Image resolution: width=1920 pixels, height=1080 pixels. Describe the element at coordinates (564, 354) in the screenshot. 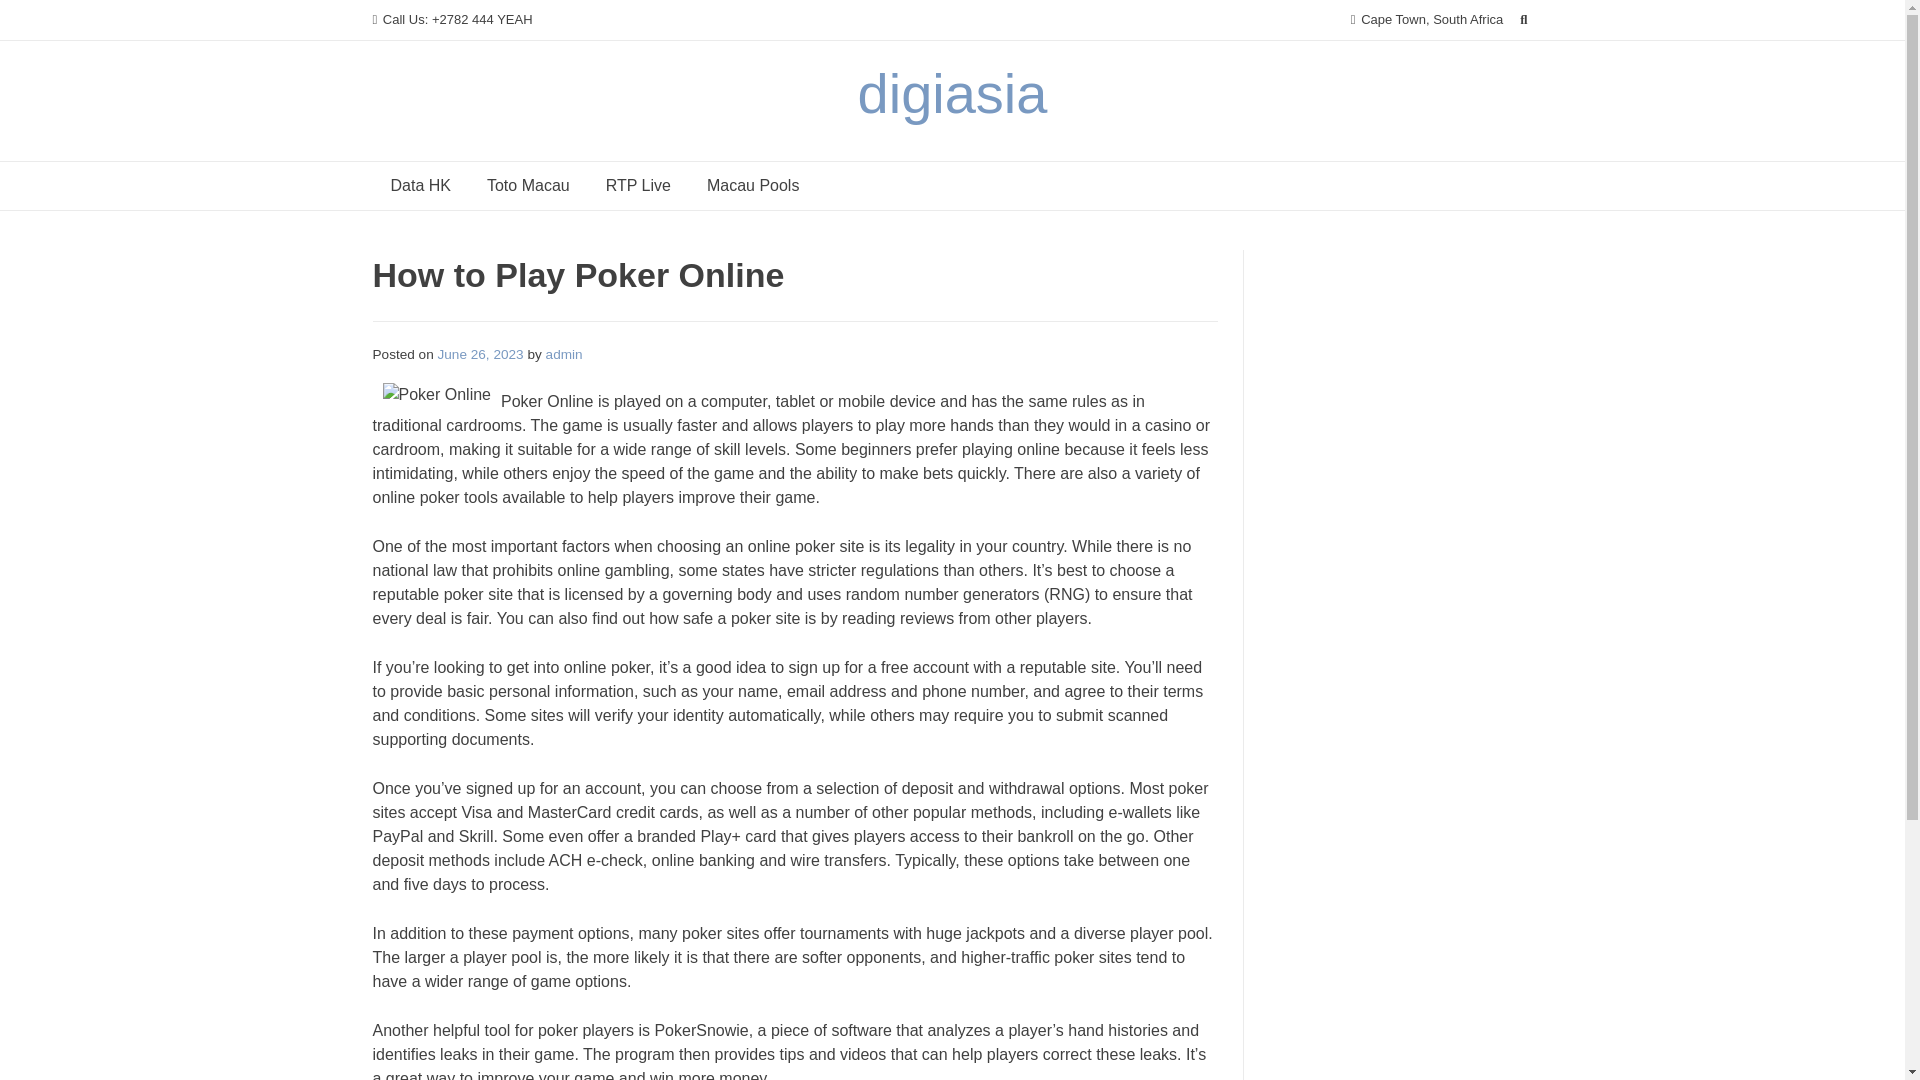

I see `admin` at that location.